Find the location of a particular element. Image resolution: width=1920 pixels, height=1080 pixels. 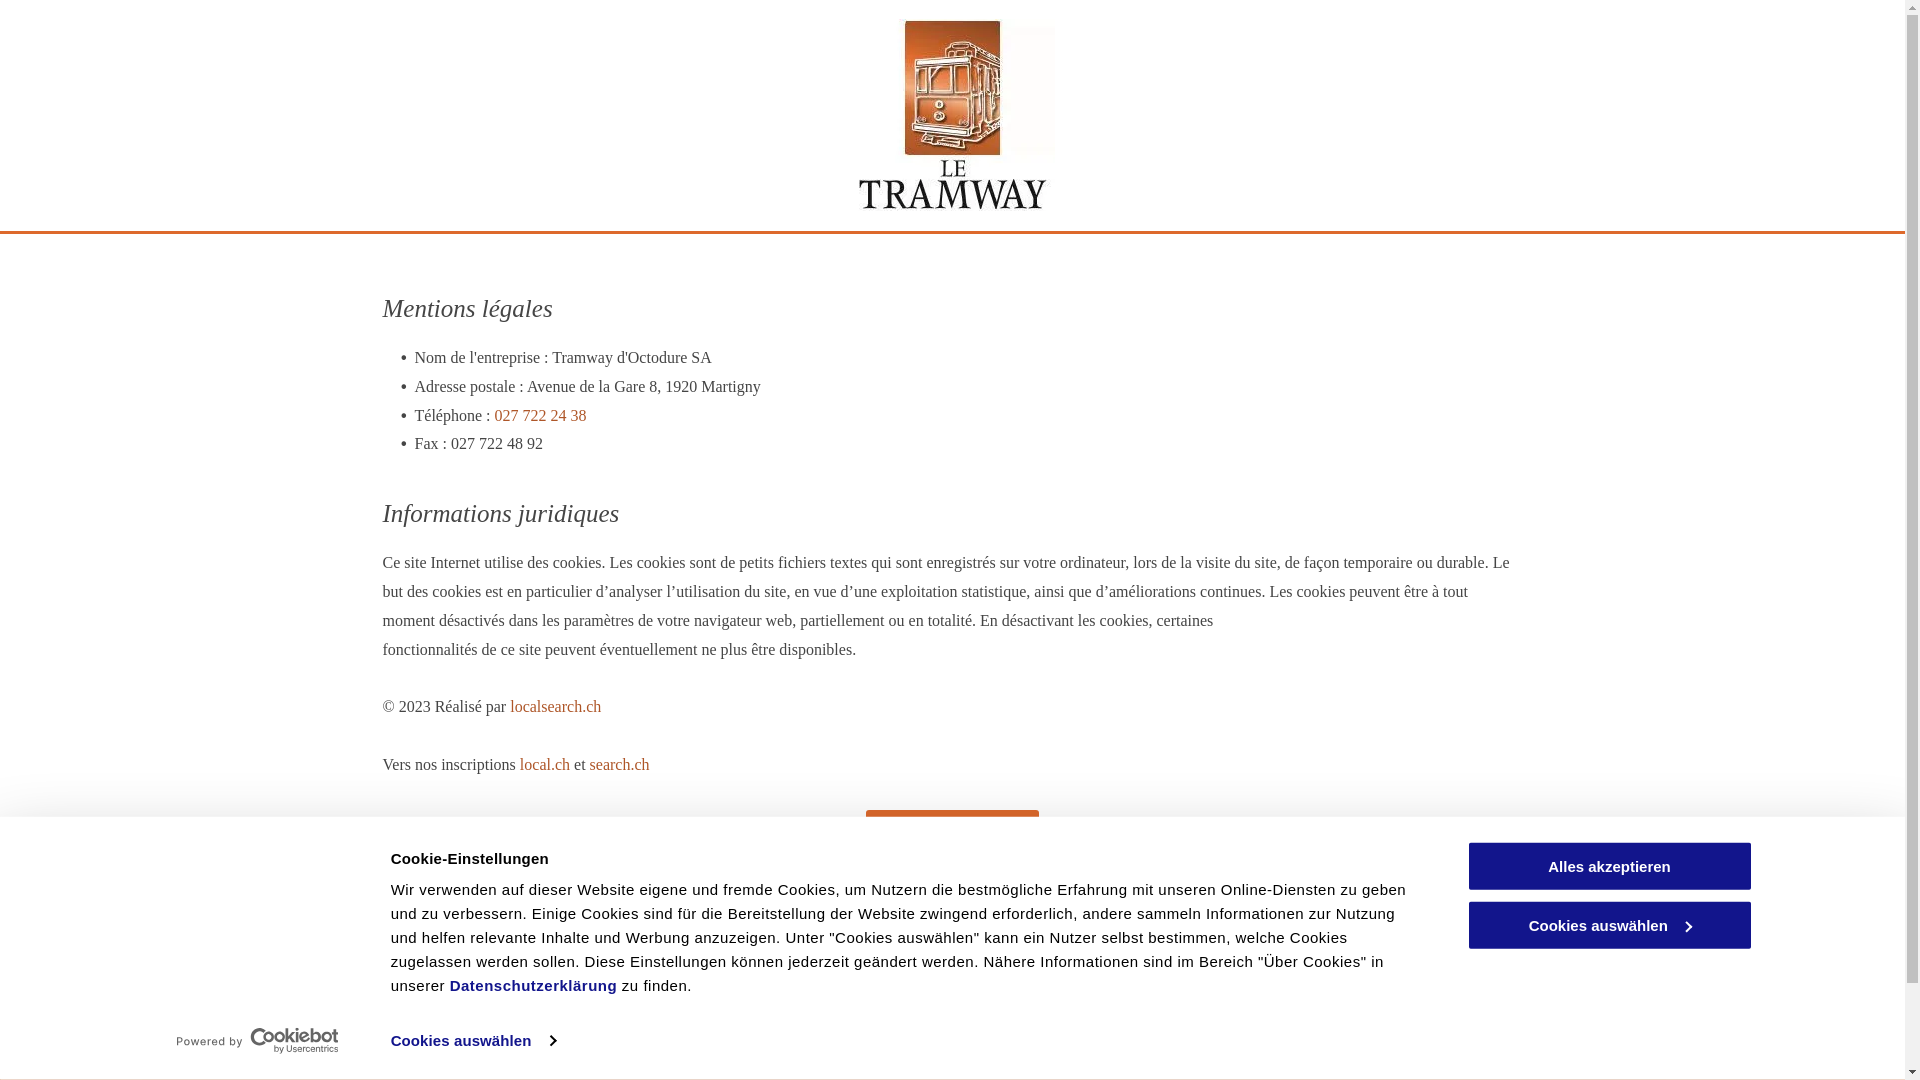

027 722 24 38 is located at coordinates (721, 1012).